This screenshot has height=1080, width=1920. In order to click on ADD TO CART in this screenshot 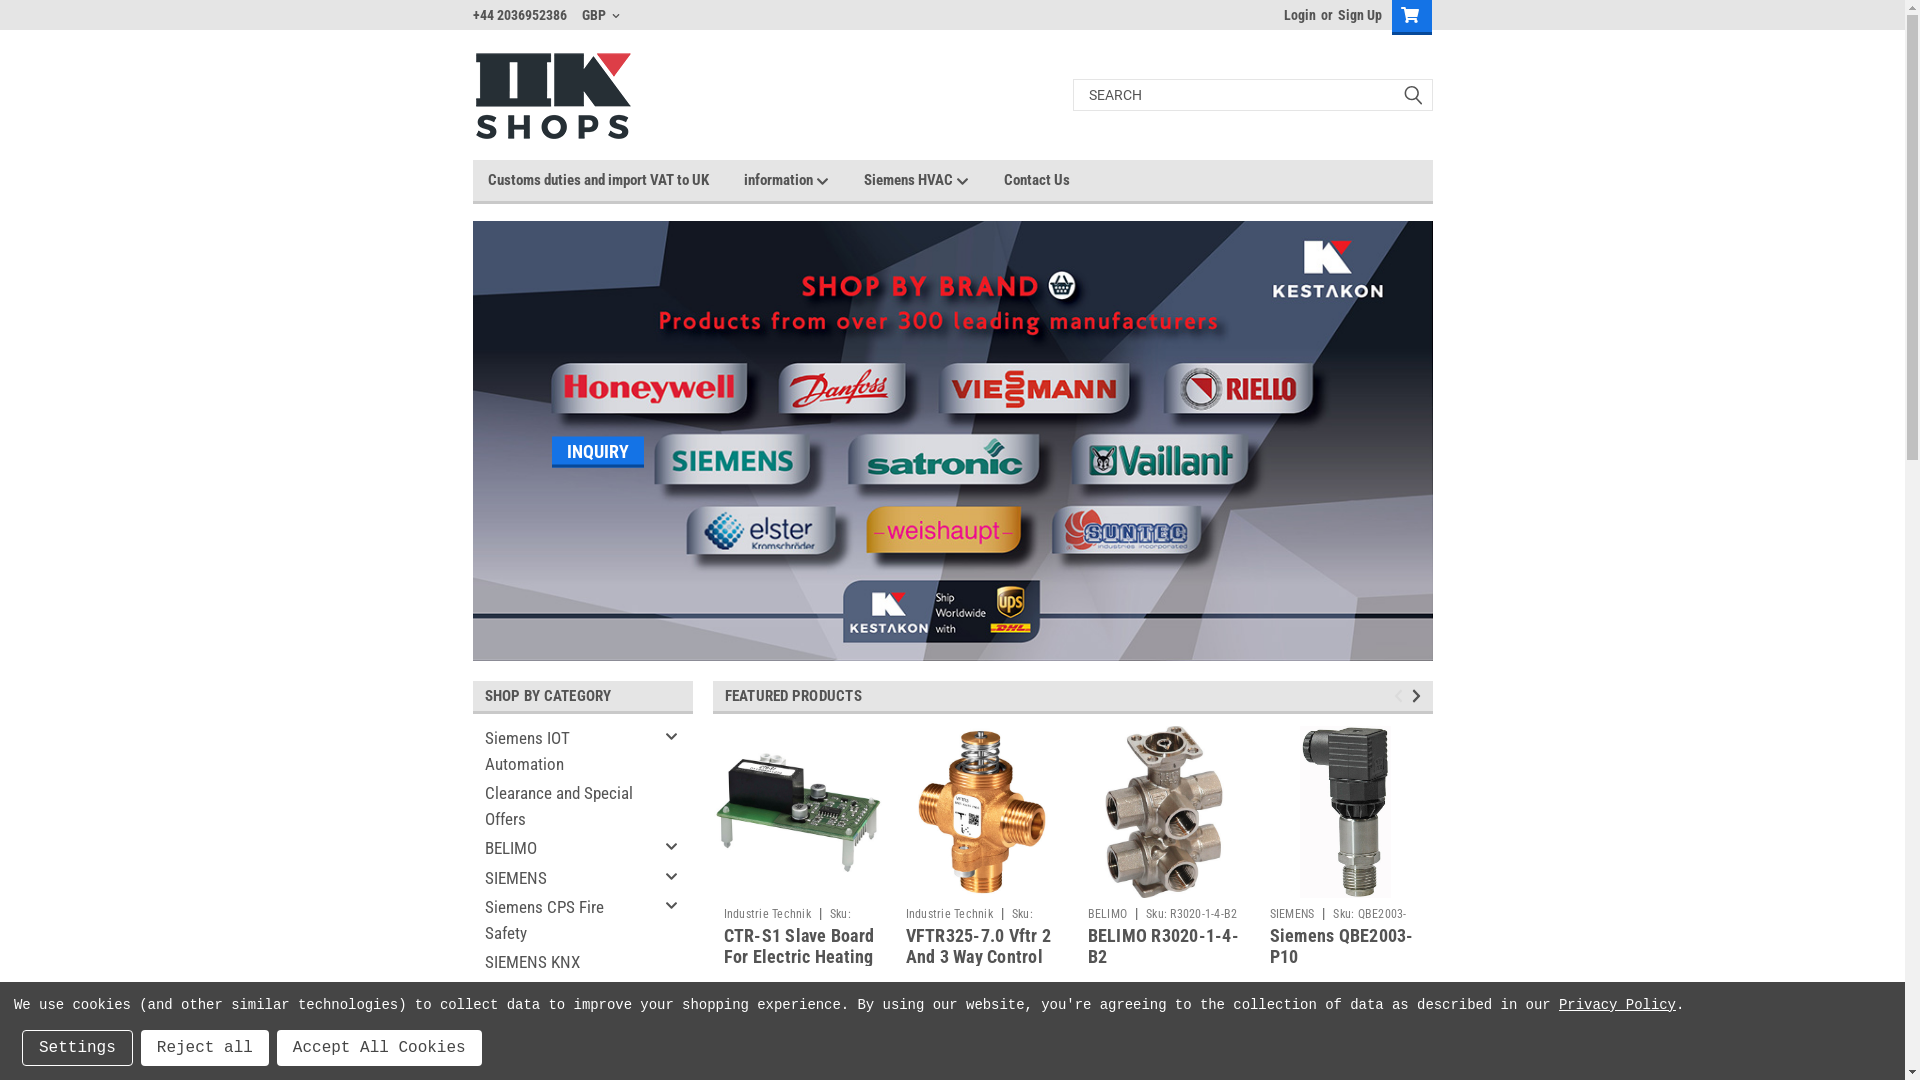, I will do `click(1164, 1042)`.